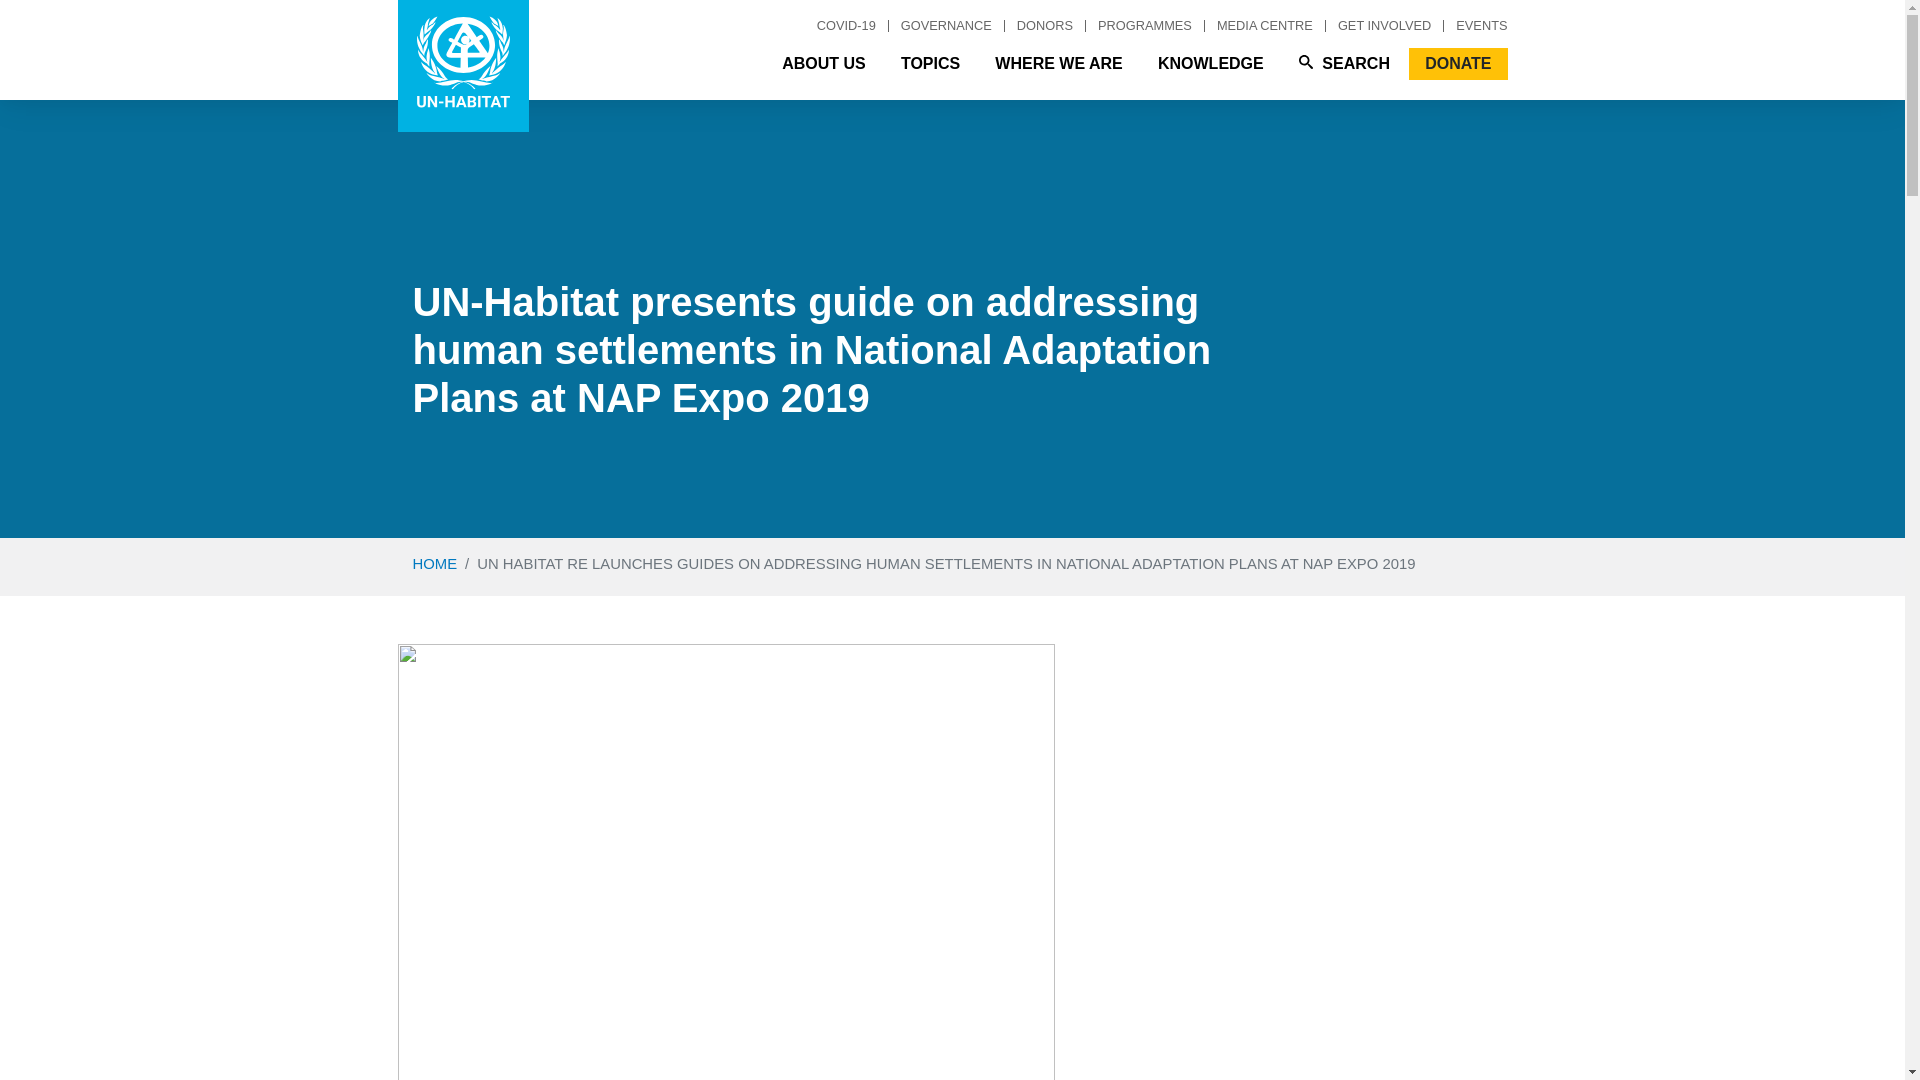 The height and width of the screenshot is (1080, 1920). I want to click on GET INVOLVED, so click(1384, 26).